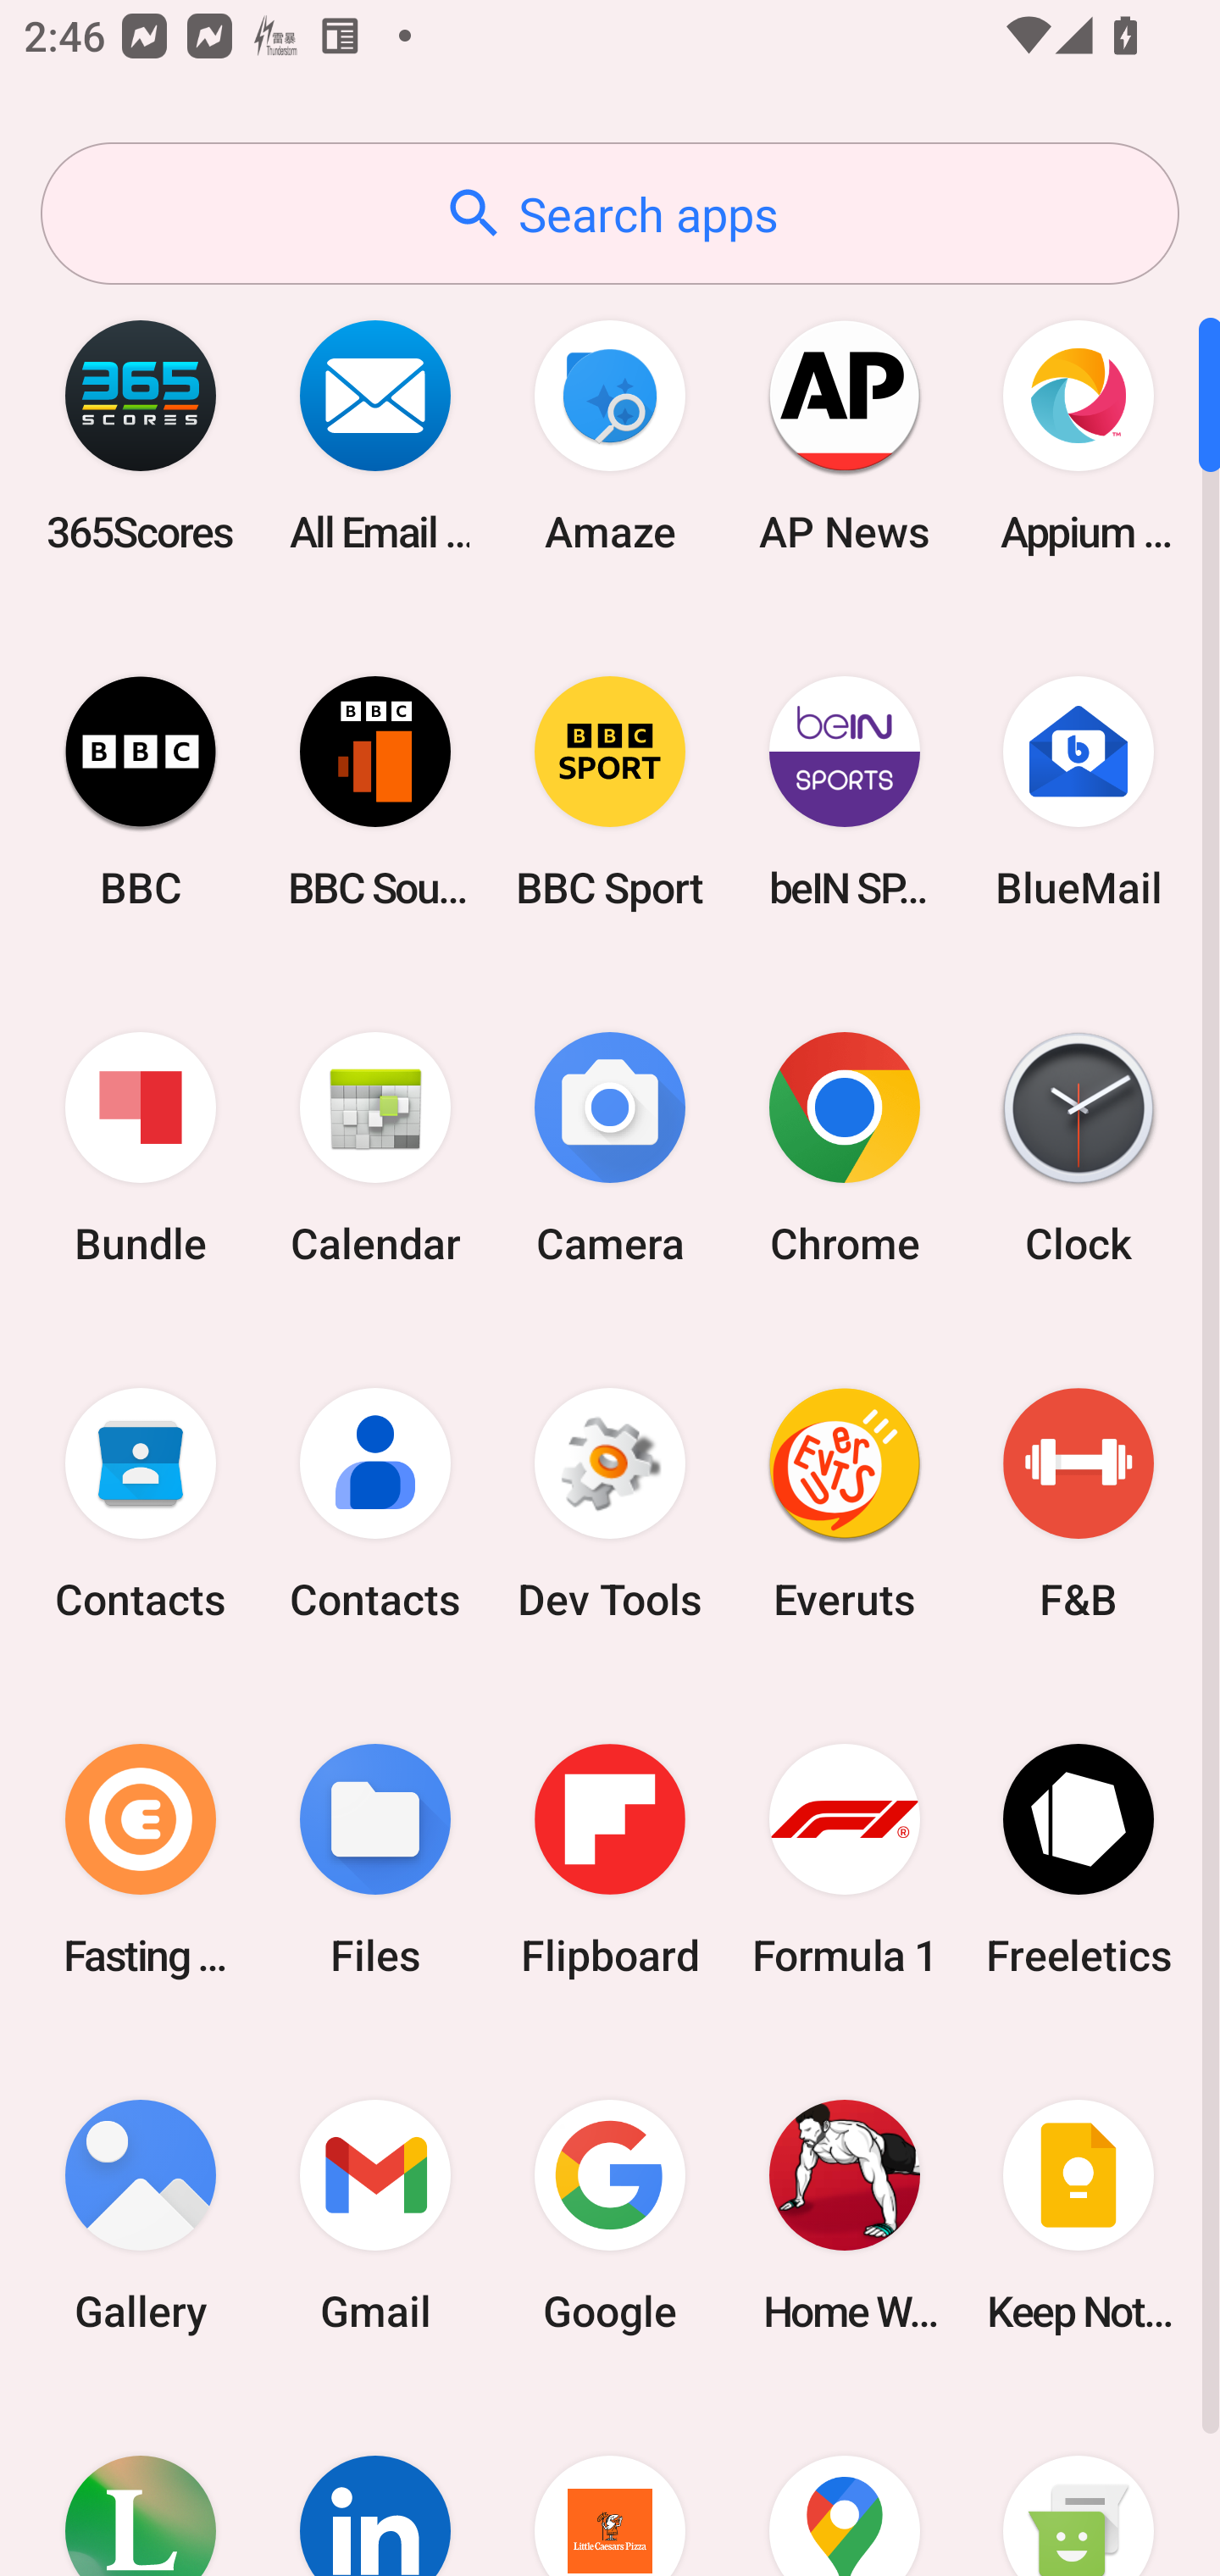  I want to click on Calendar, so click(375, 1149).